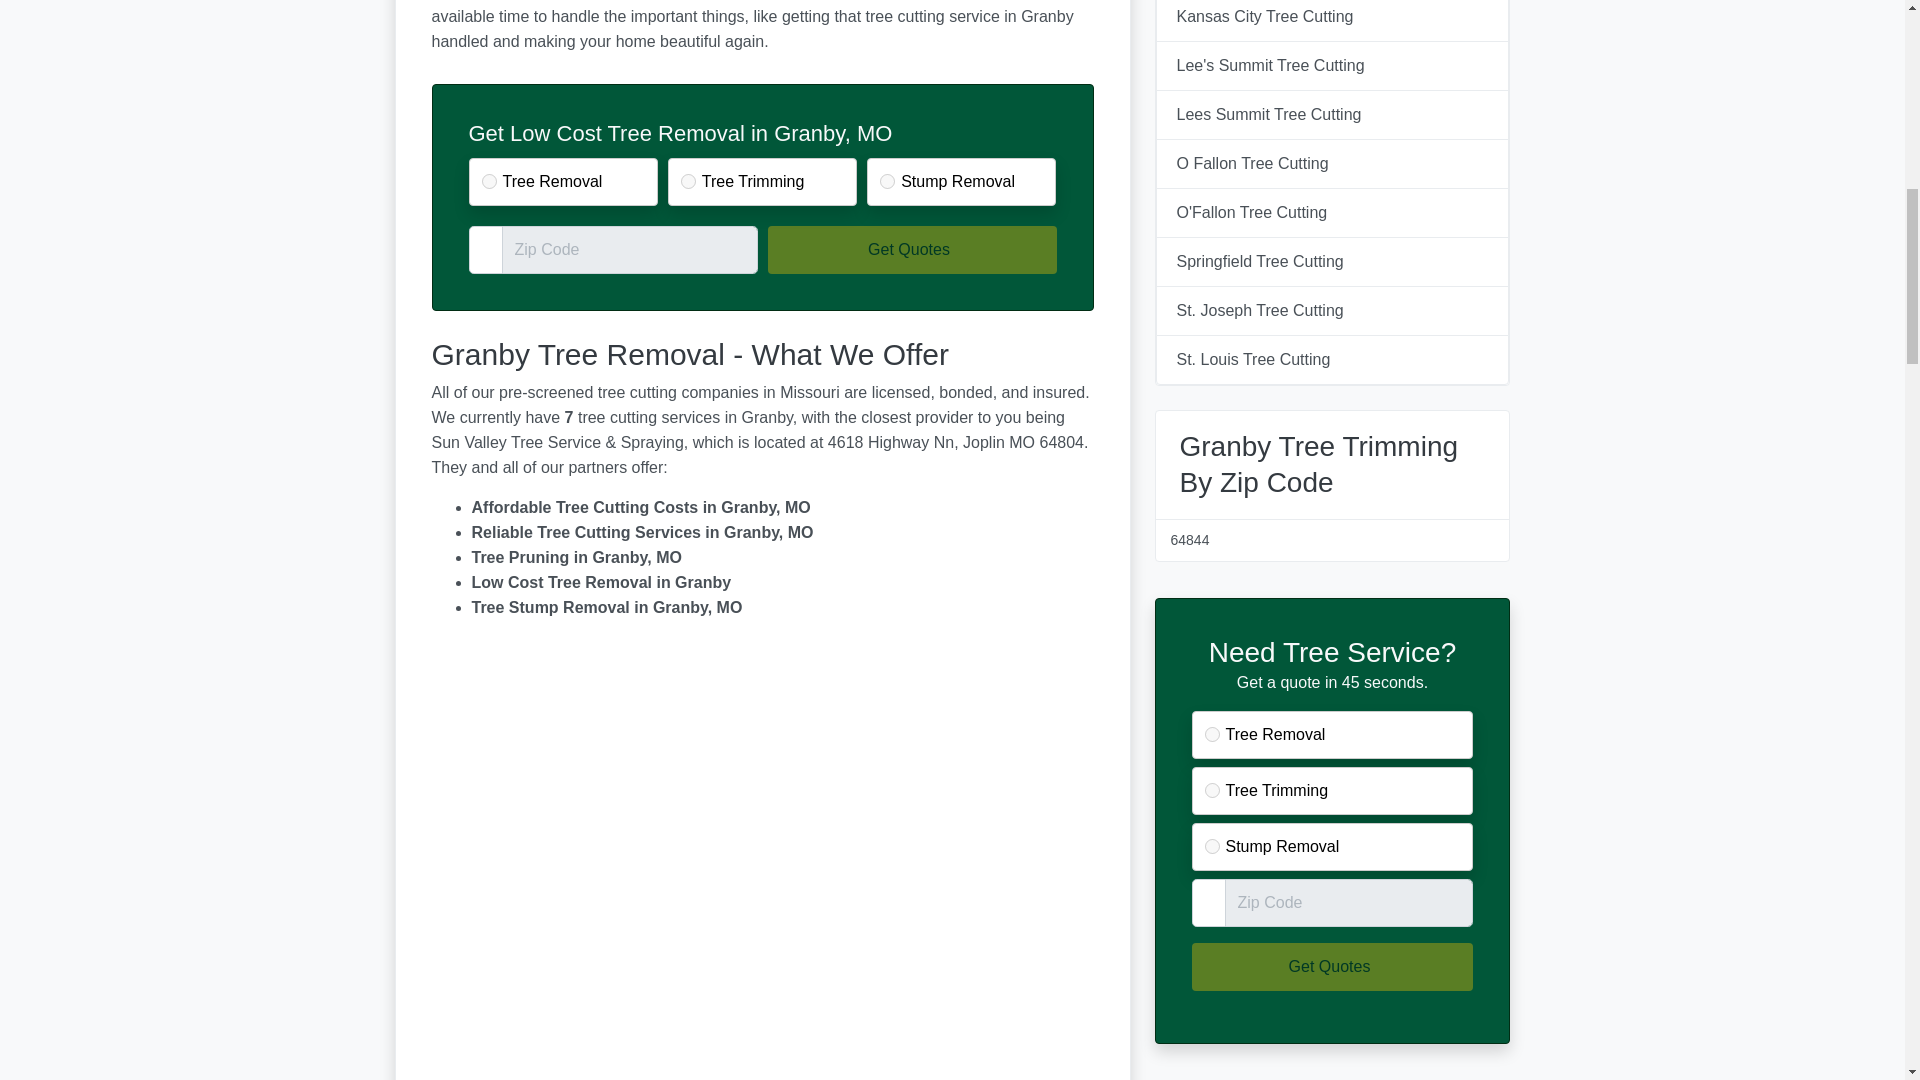  What do you see at coordinates (1332, 66) in the screenshot?
I see `Lee's Summit Tree Cutting` at bounding box center [1332, 66].